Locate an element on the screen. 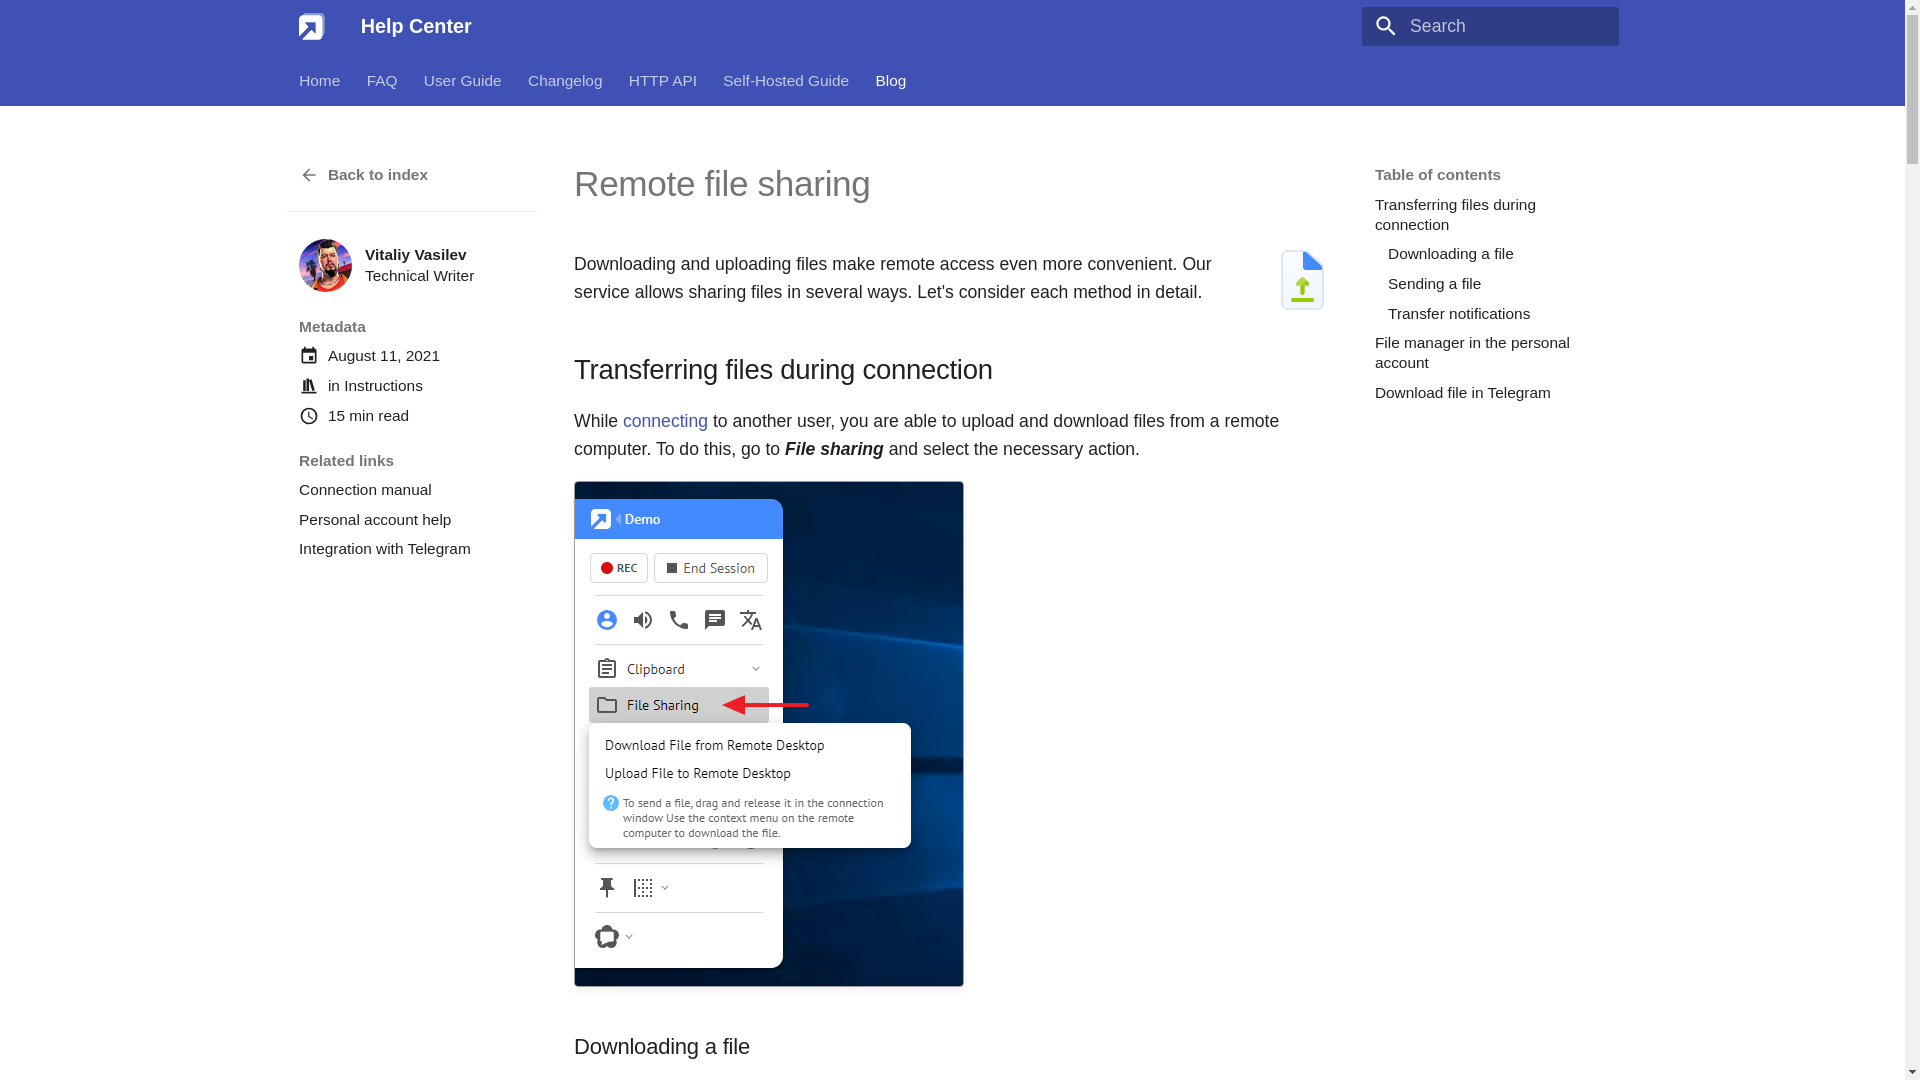 The height and width of the screenshot is (1080, 1920). User Guide is located at coordinates (462, 80).